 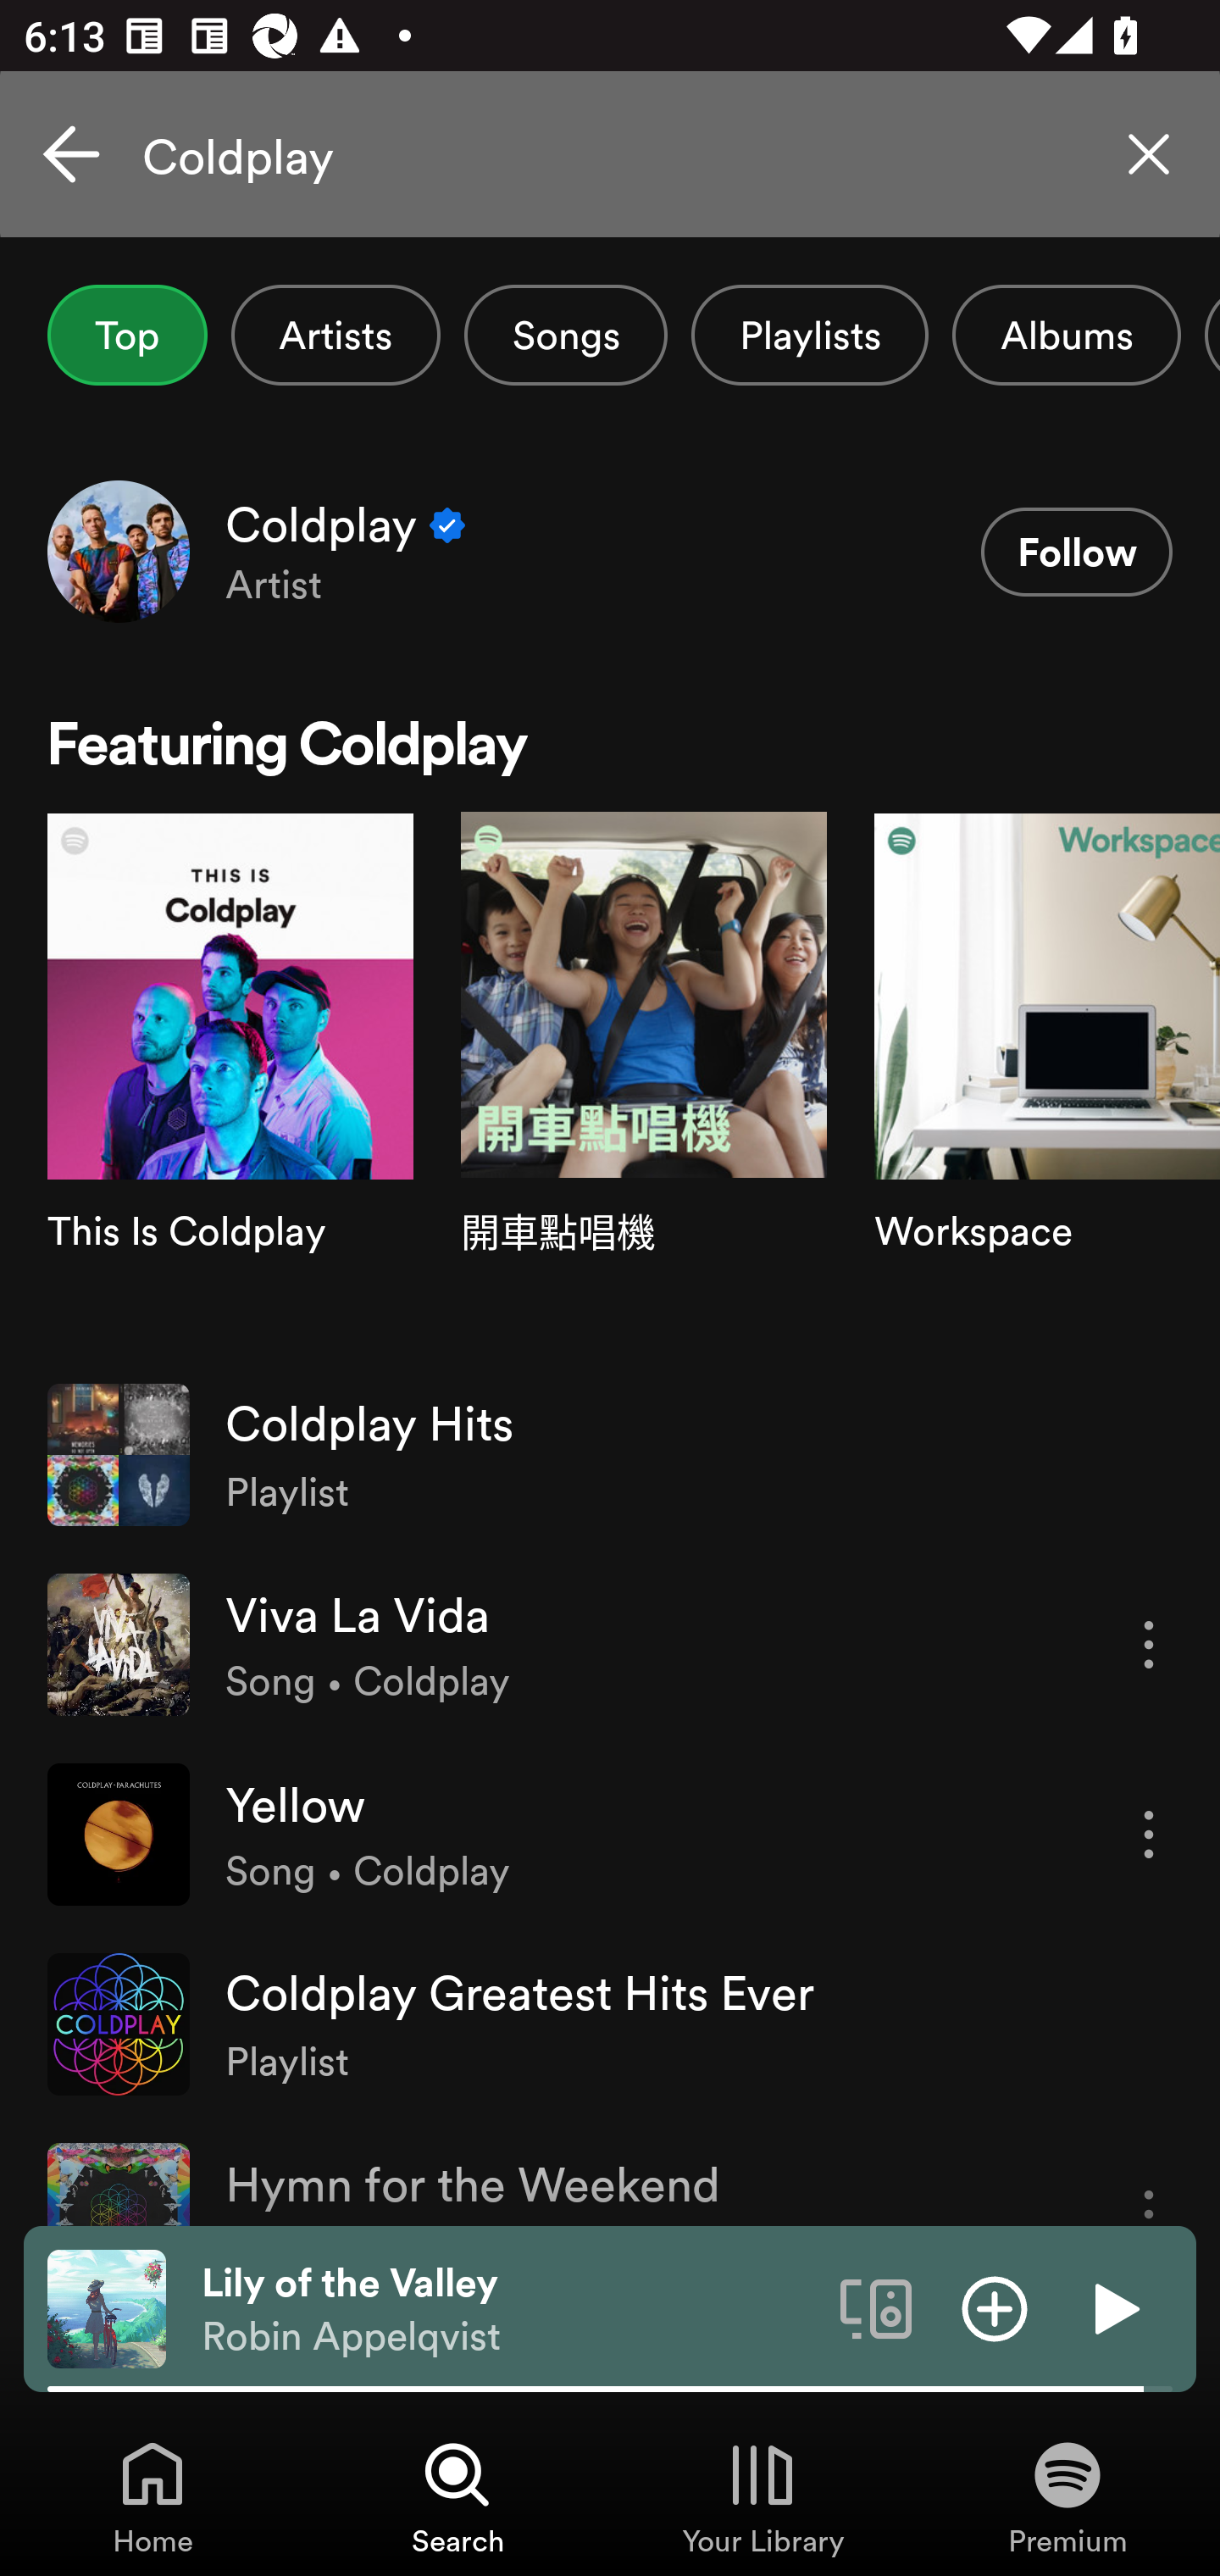 I want to click on Coldplay, so click(x=610, y=154).